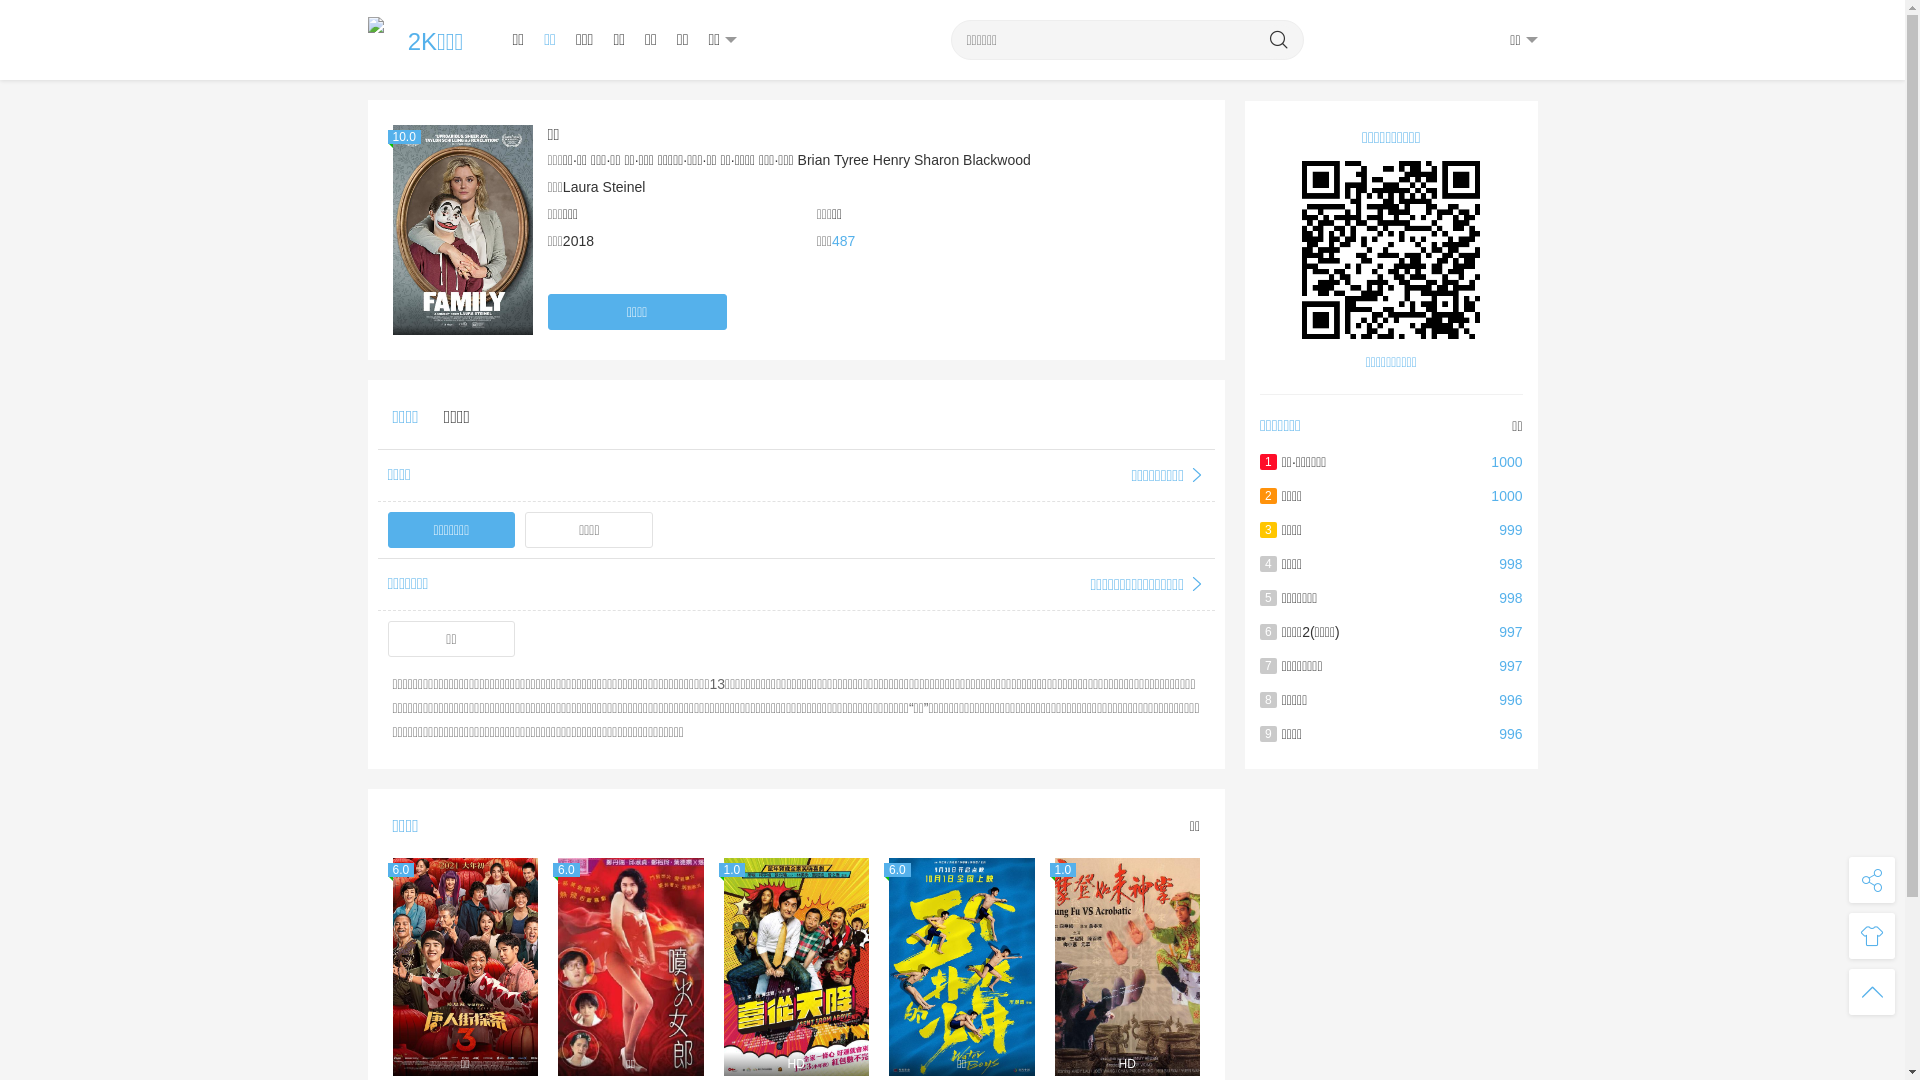 This screenshot has width=1920, height=1080. Describe the element at coordinates (997, 160) in the screenshot. I see `Blackwood` at that location.